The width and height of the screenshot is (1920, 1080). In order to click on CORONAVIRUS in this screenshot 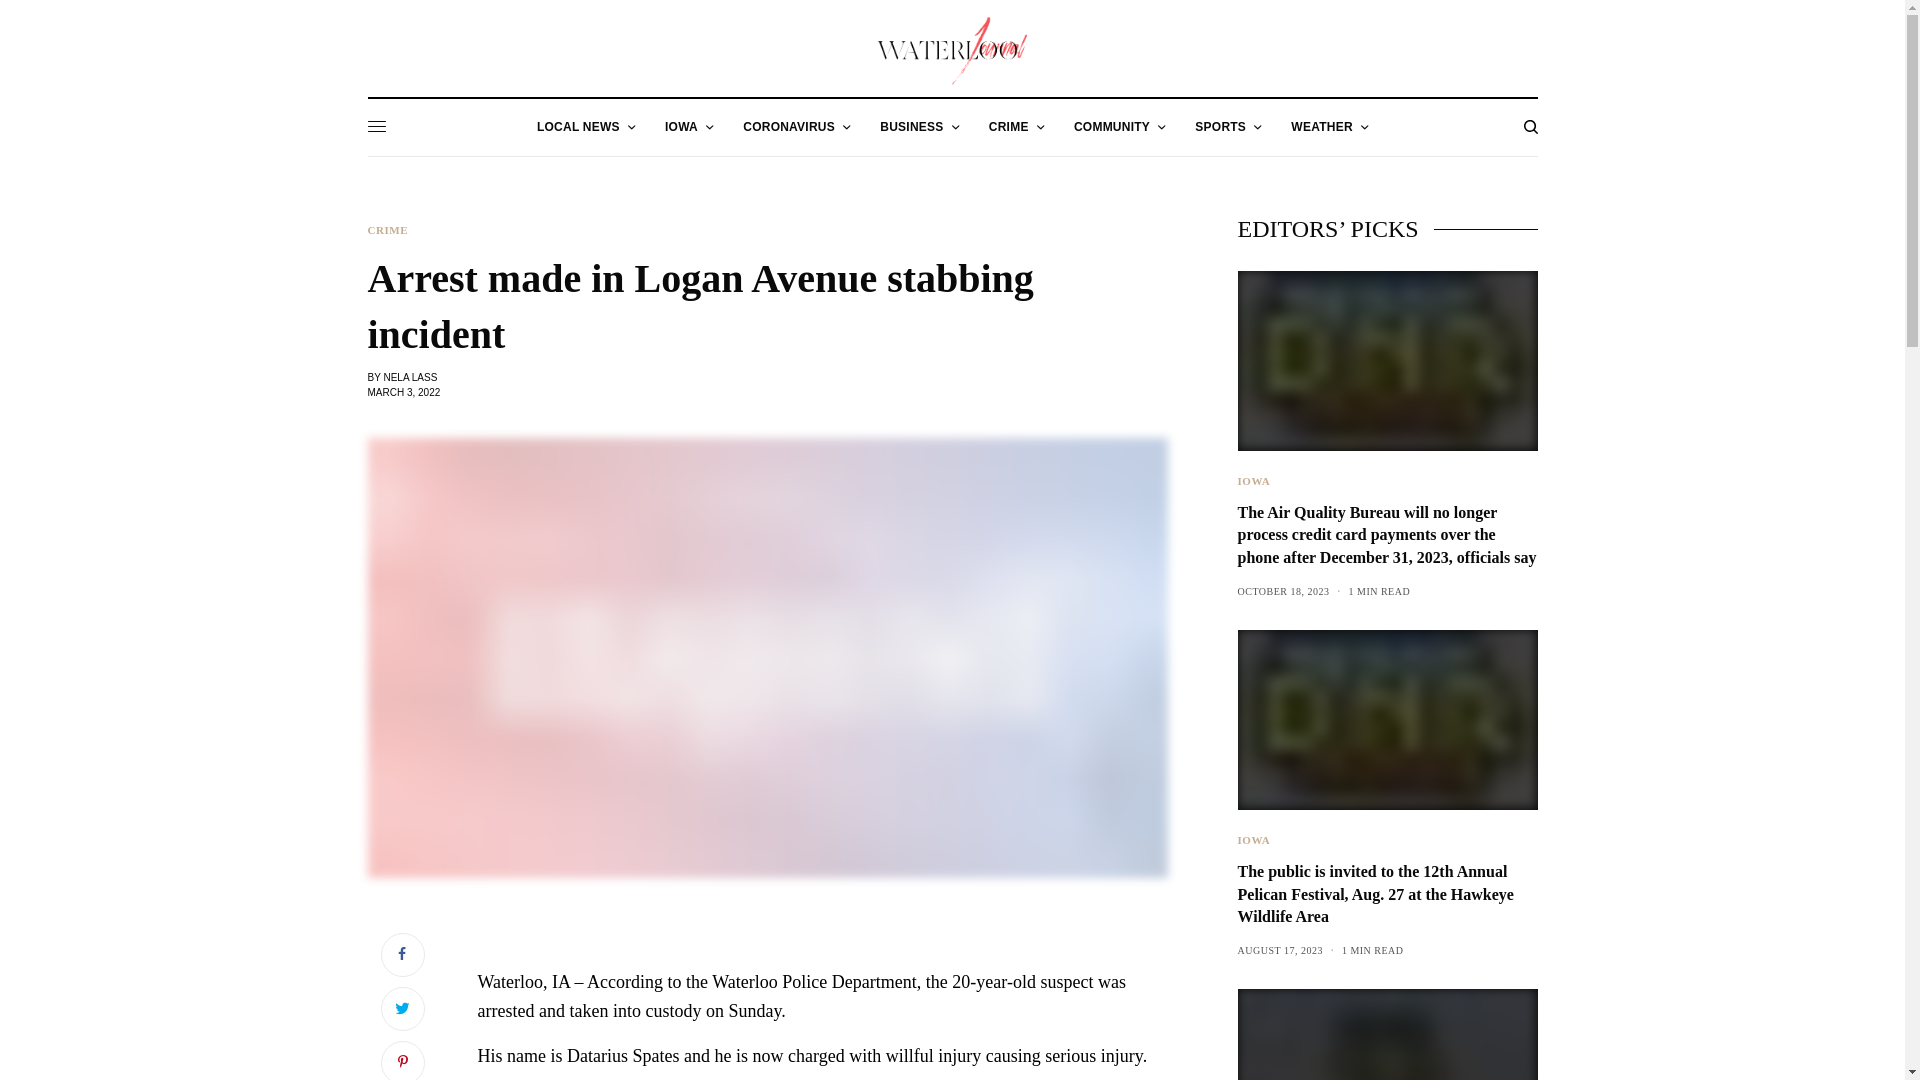, I will do `click(796, 126)`.